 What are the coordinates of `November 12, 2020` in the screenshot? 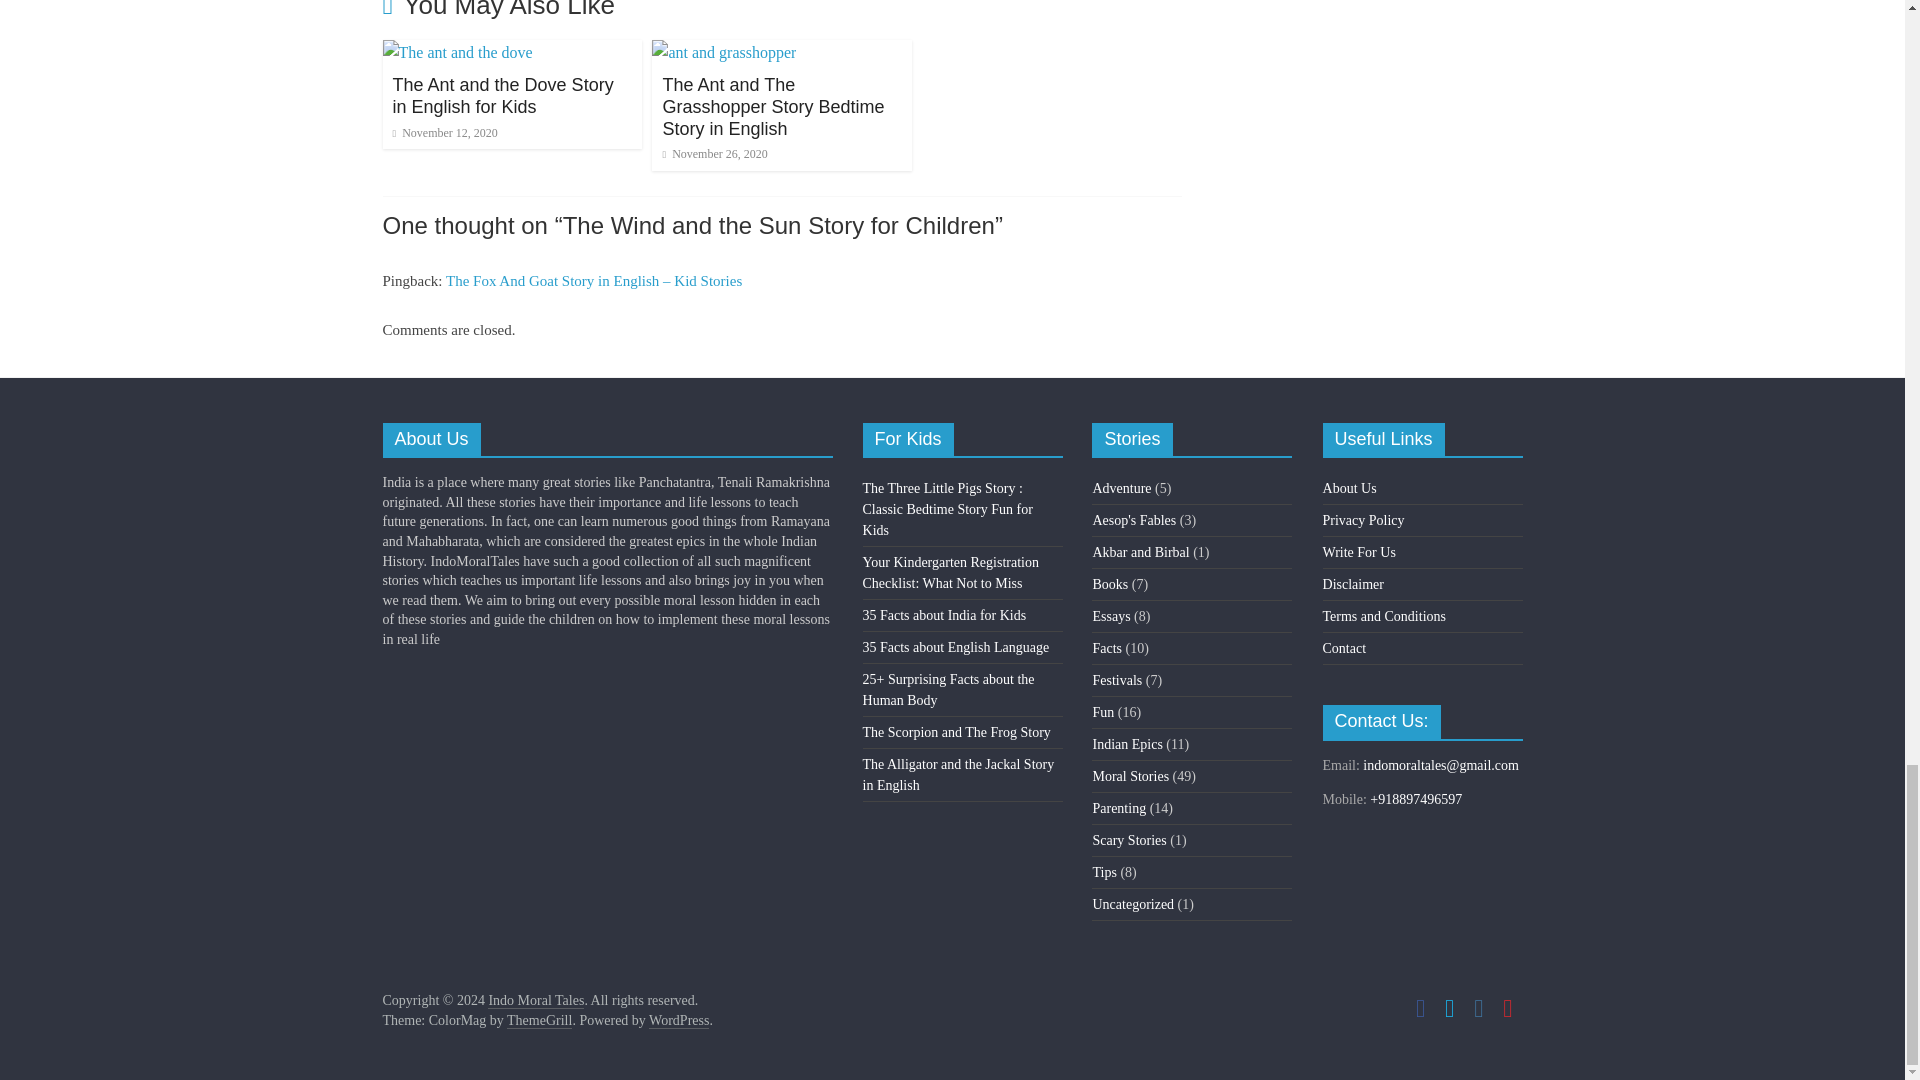 It's located at (444, 133).